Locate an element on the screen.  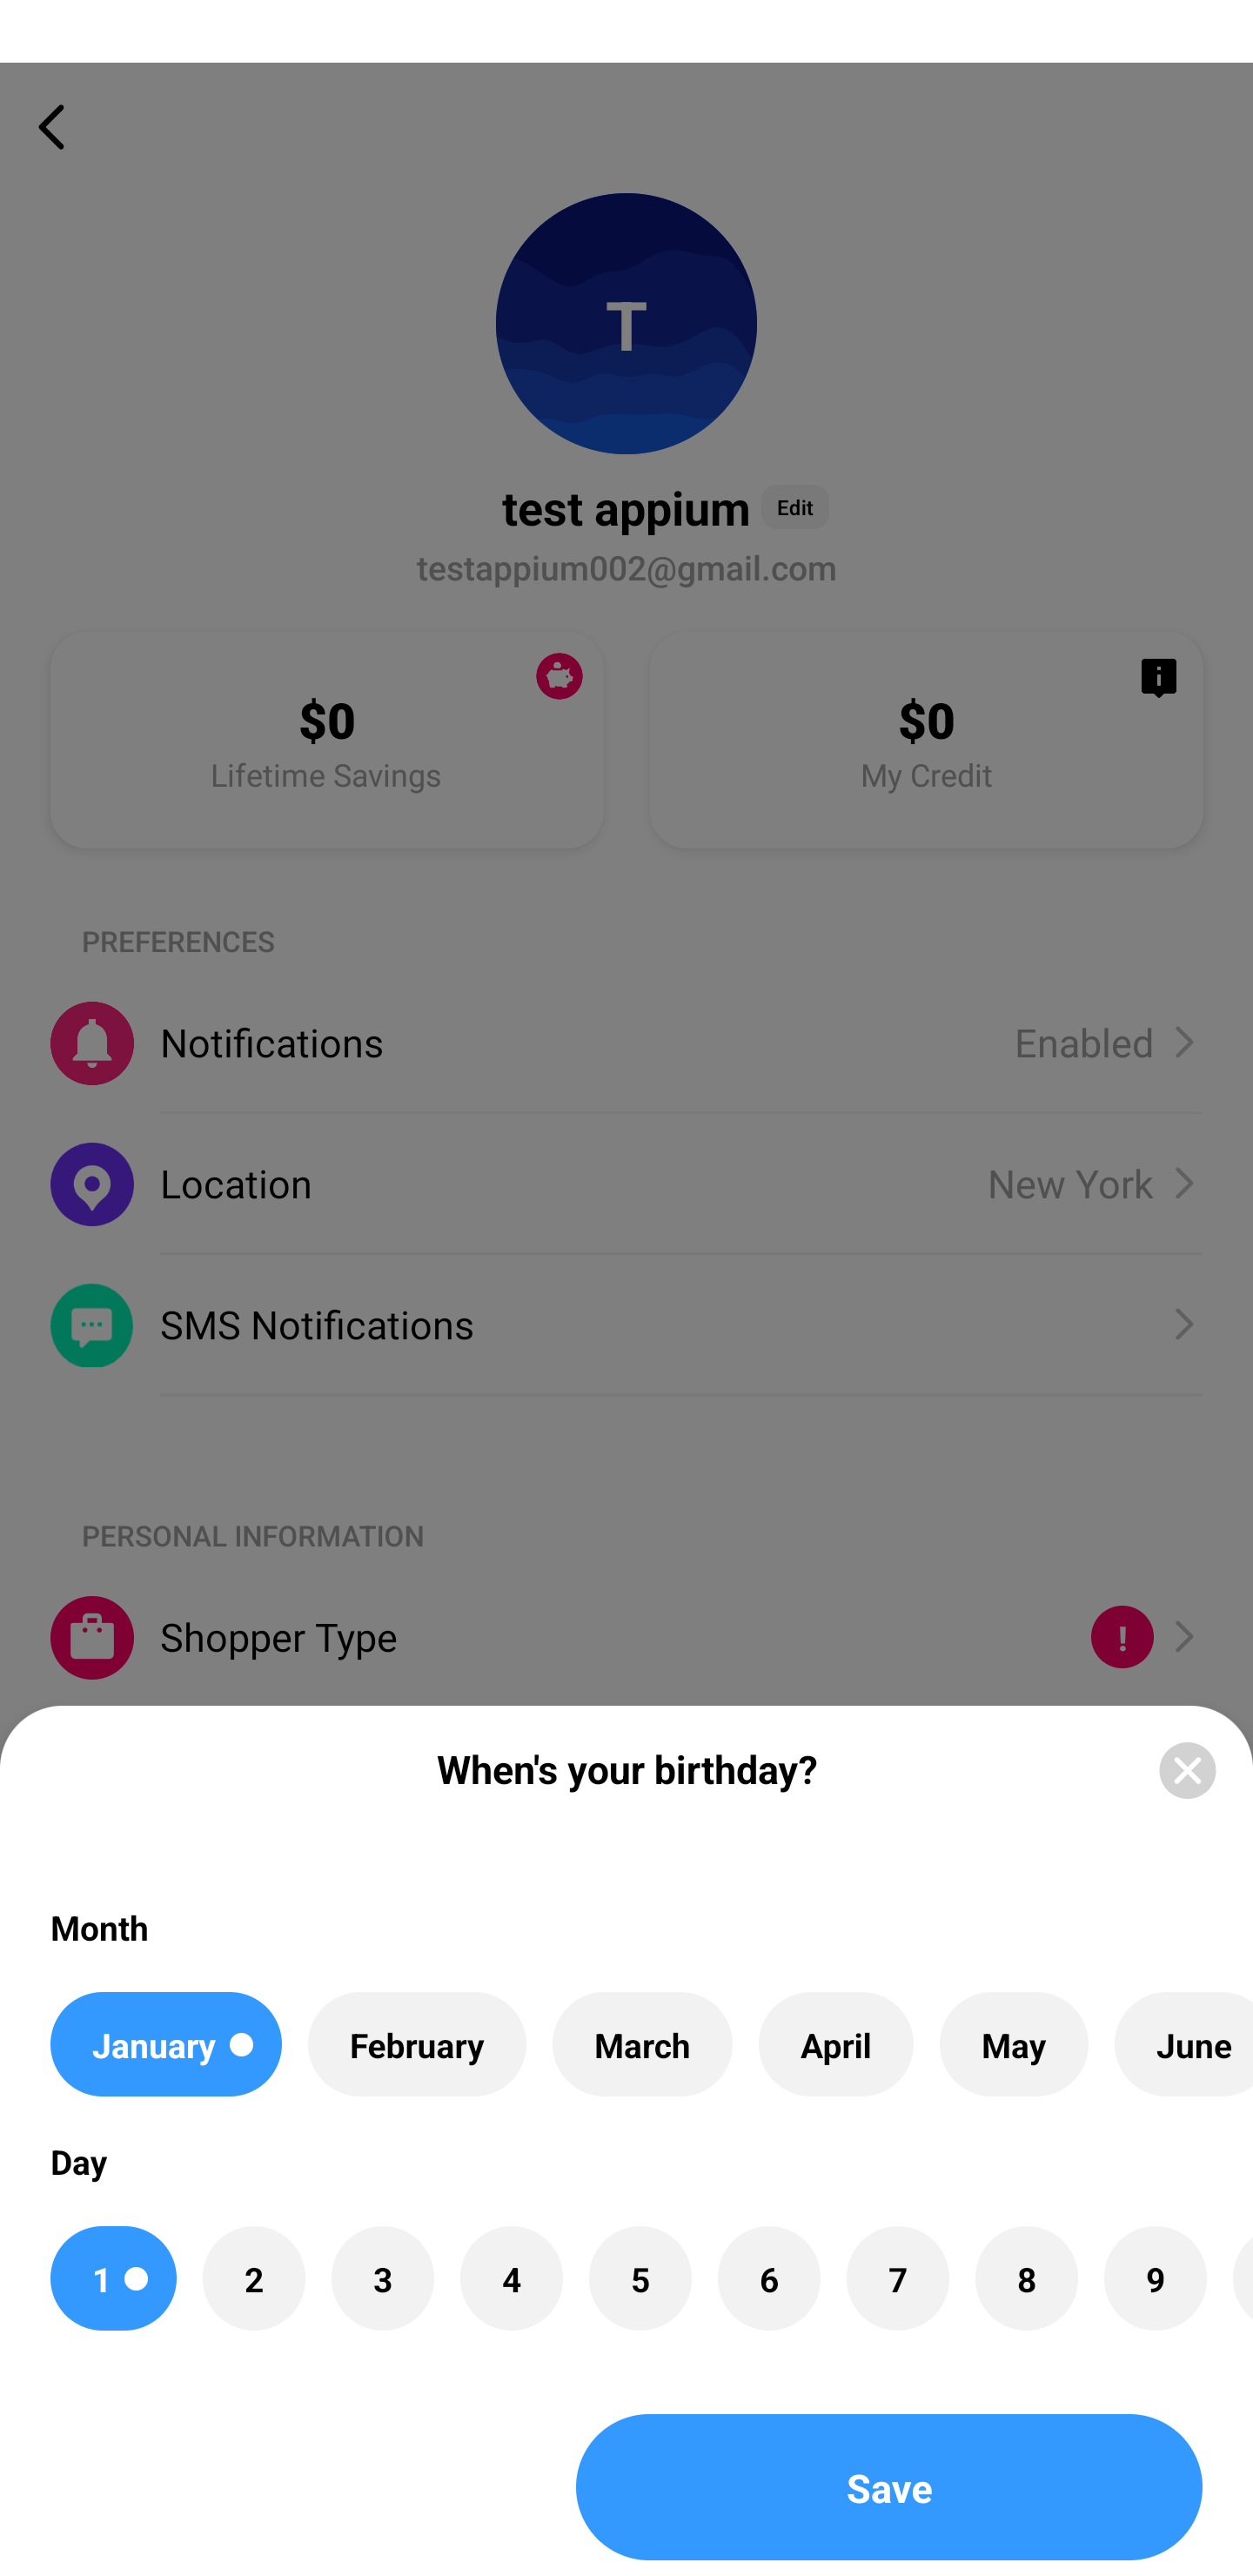
1 is located at coordinates (113, 2278).